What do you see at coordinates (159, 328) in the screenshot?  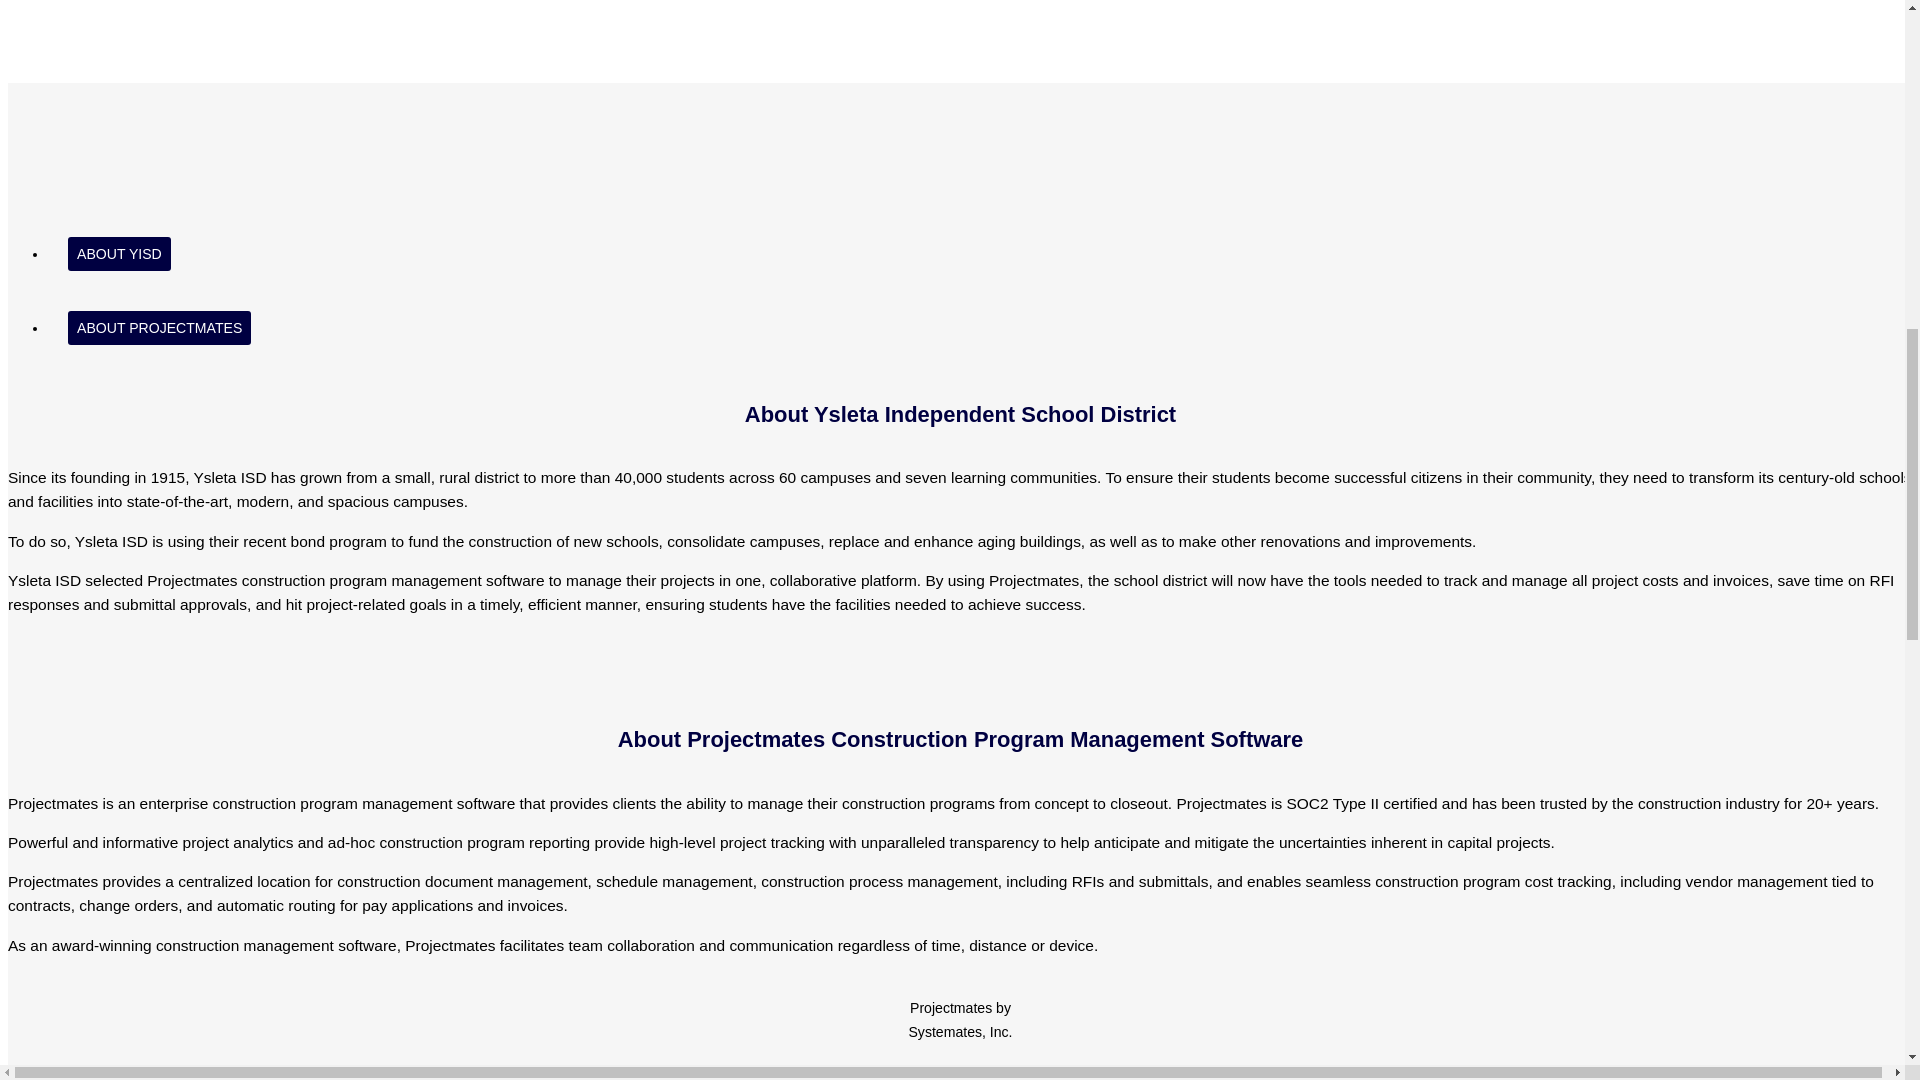 I see `ABOUT PROJECTMATES` at bounding box center [159, 328].